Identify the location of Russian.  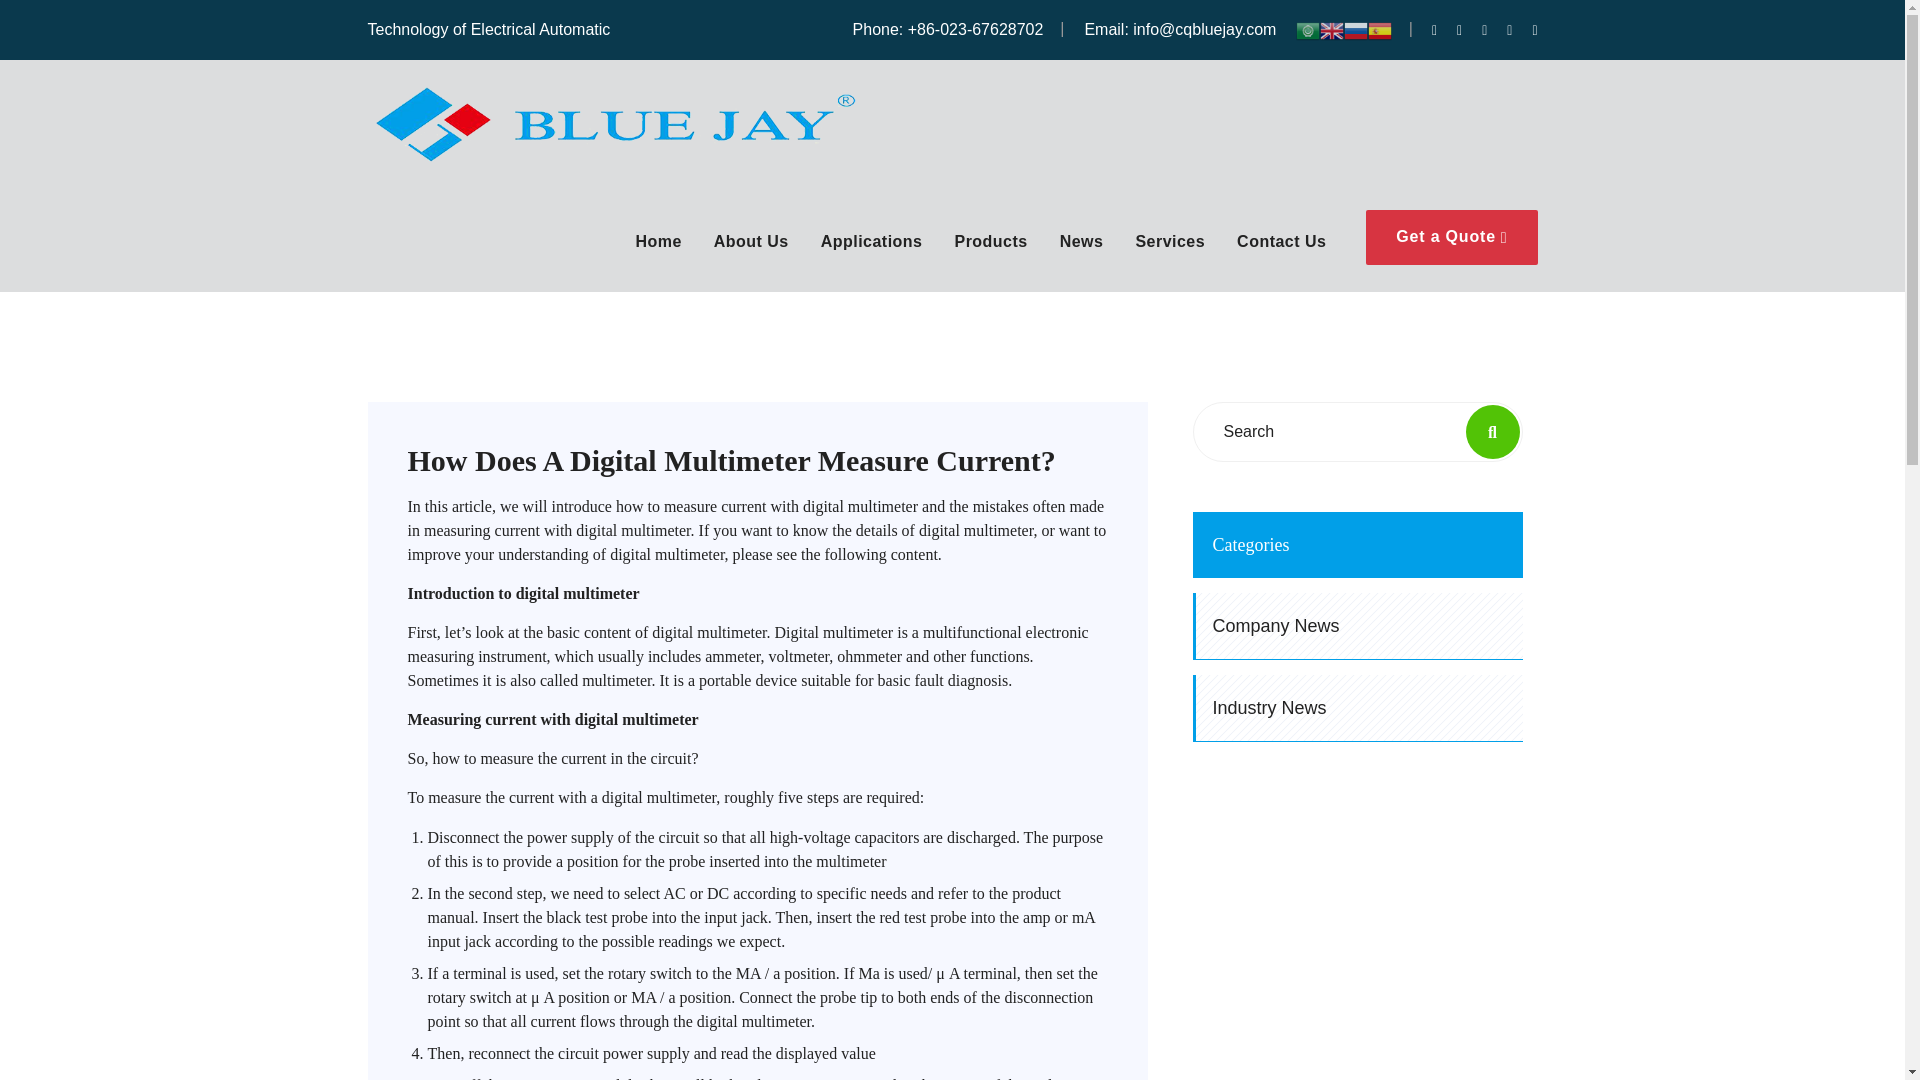
(1356, 28).